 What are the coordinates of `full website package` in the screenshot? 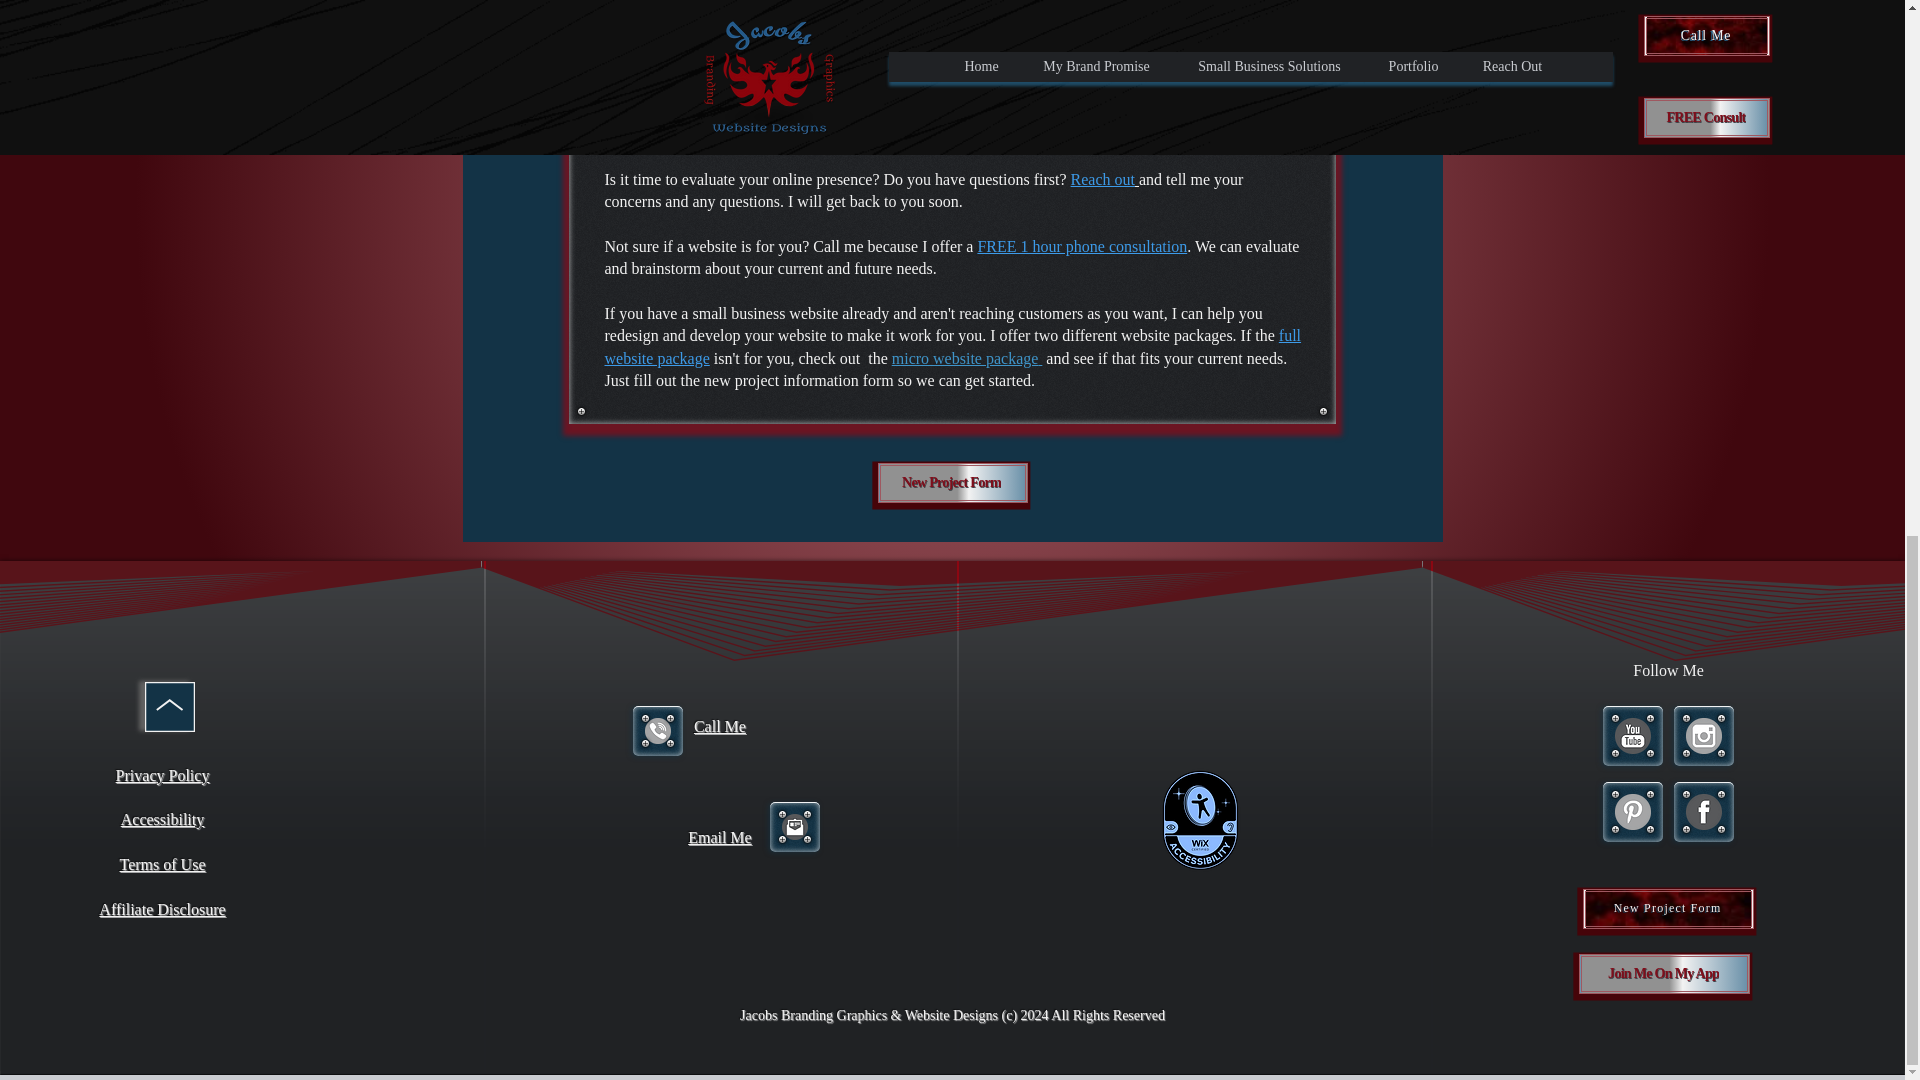 It's located at (952, 346).